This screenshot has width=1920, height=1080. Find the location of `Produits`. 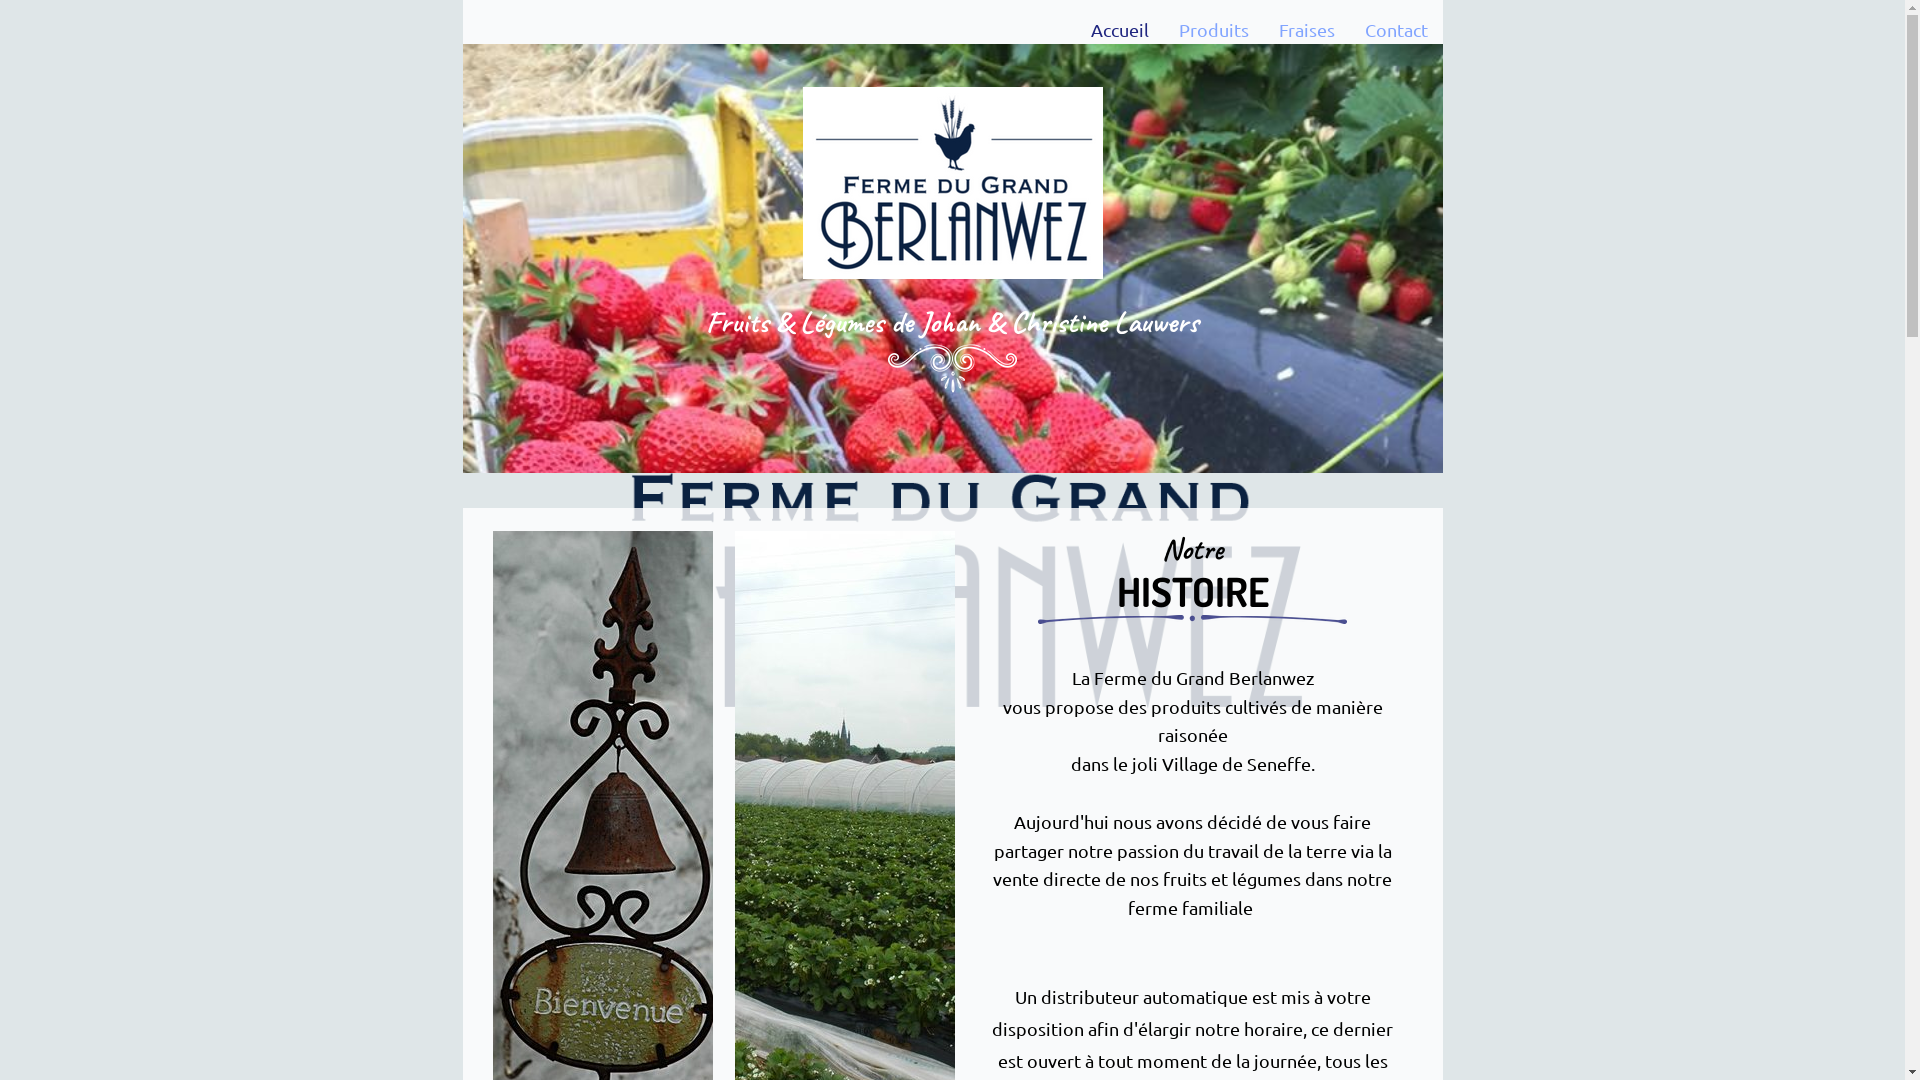

Produits is located at coordinates (1214, 31).